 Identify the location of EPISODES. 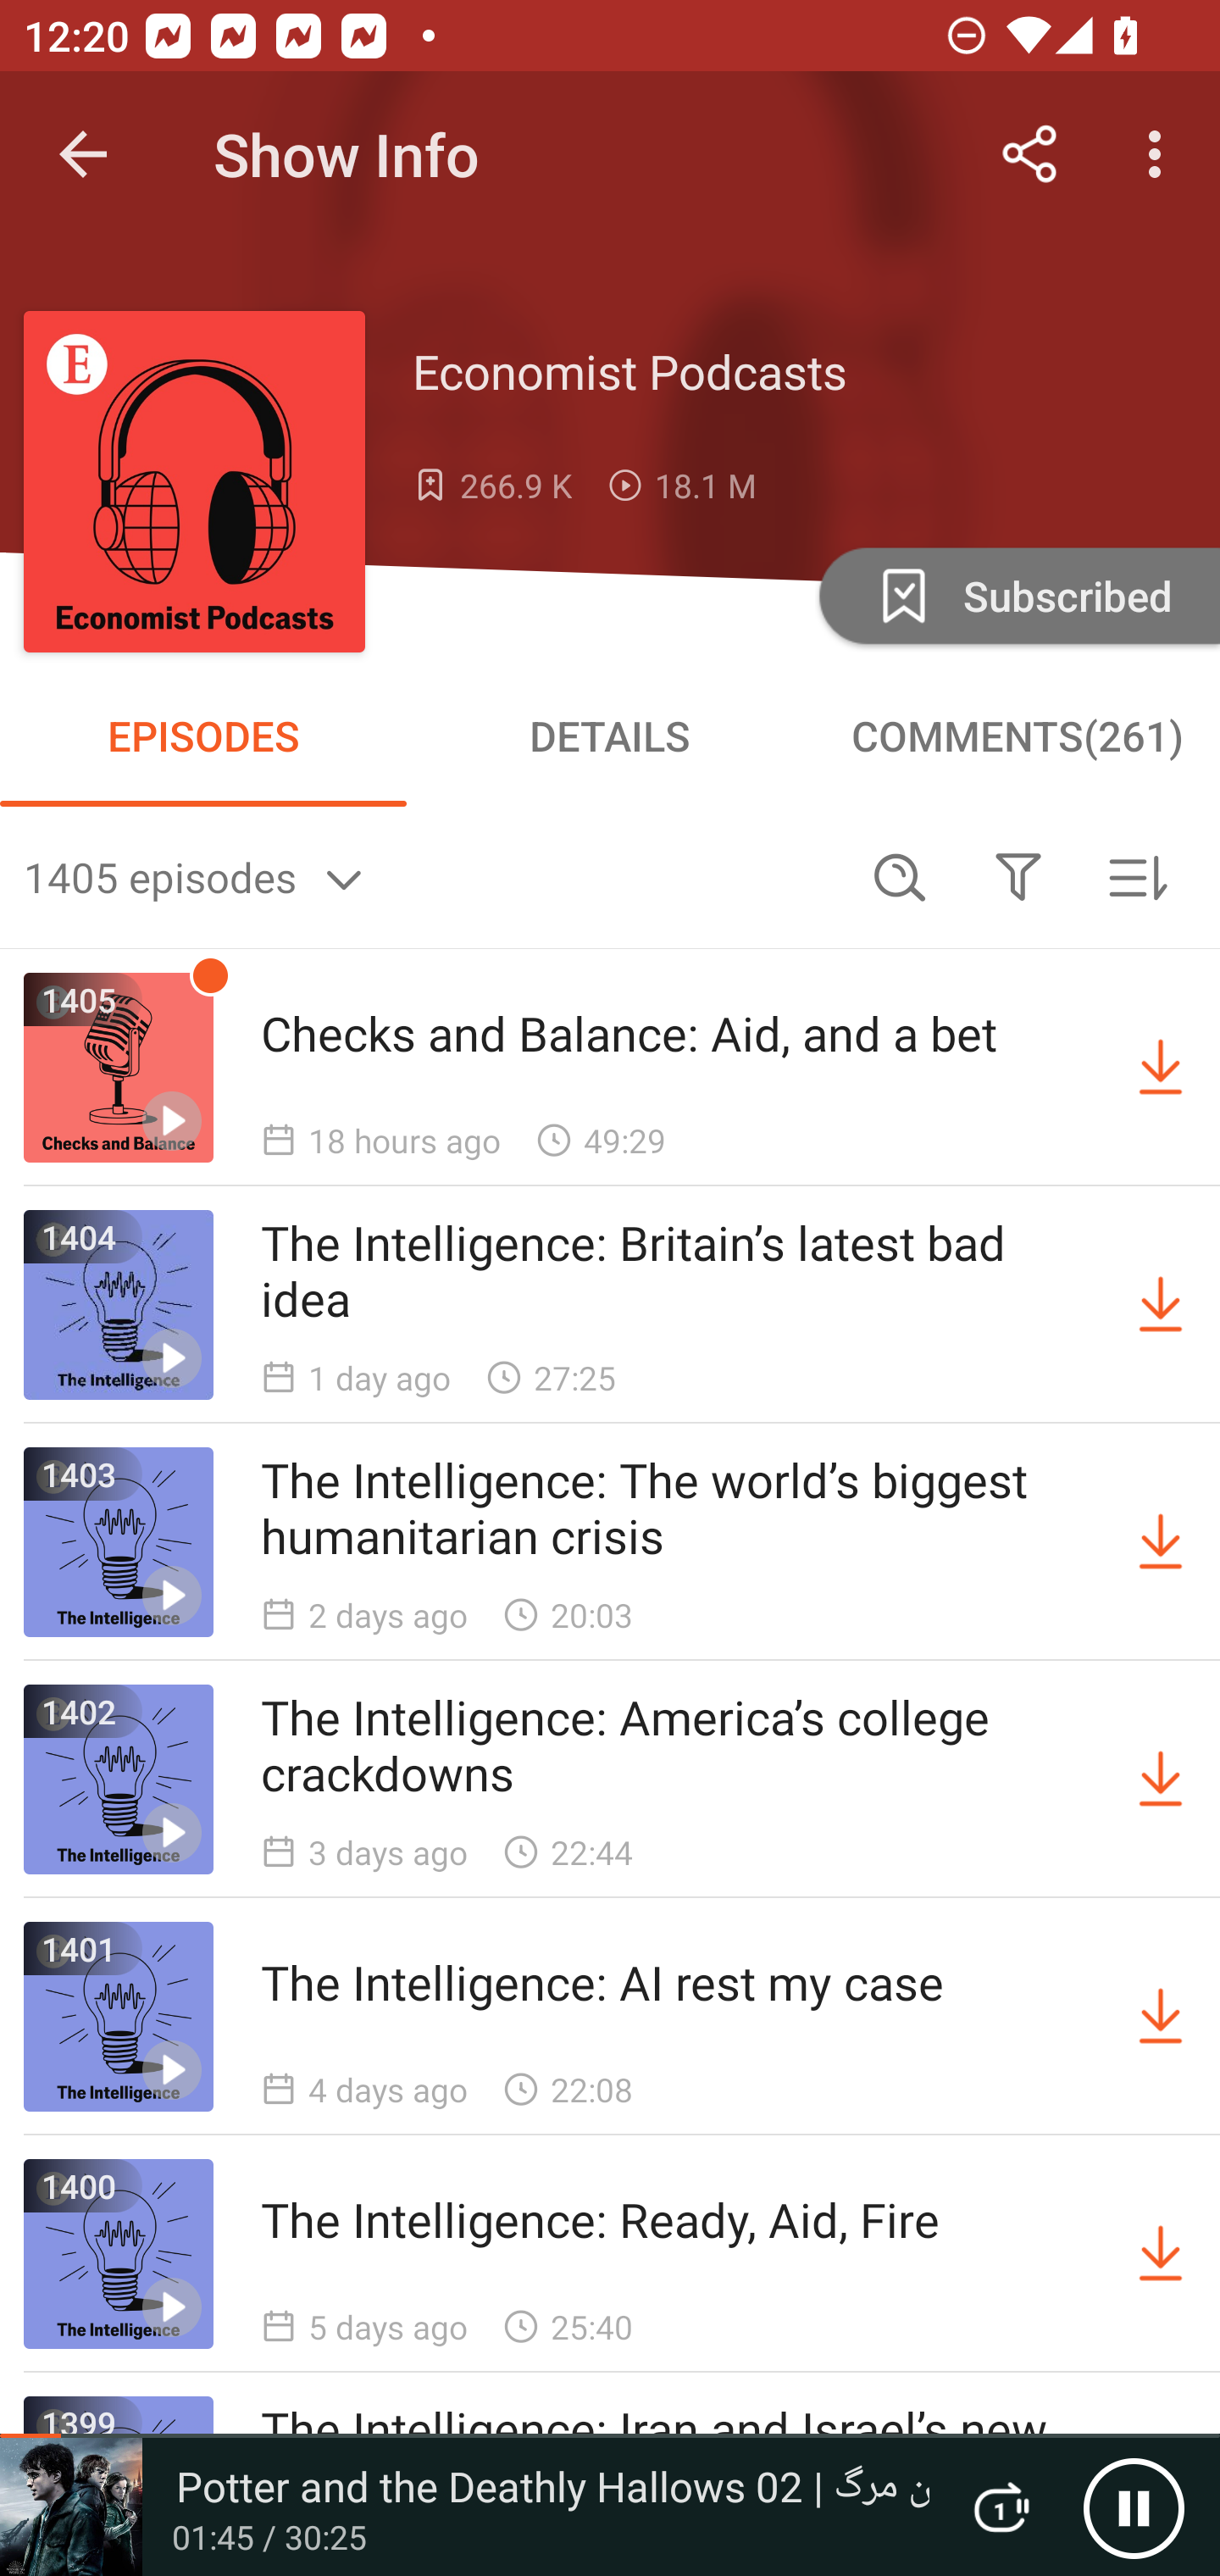
(203, 736).